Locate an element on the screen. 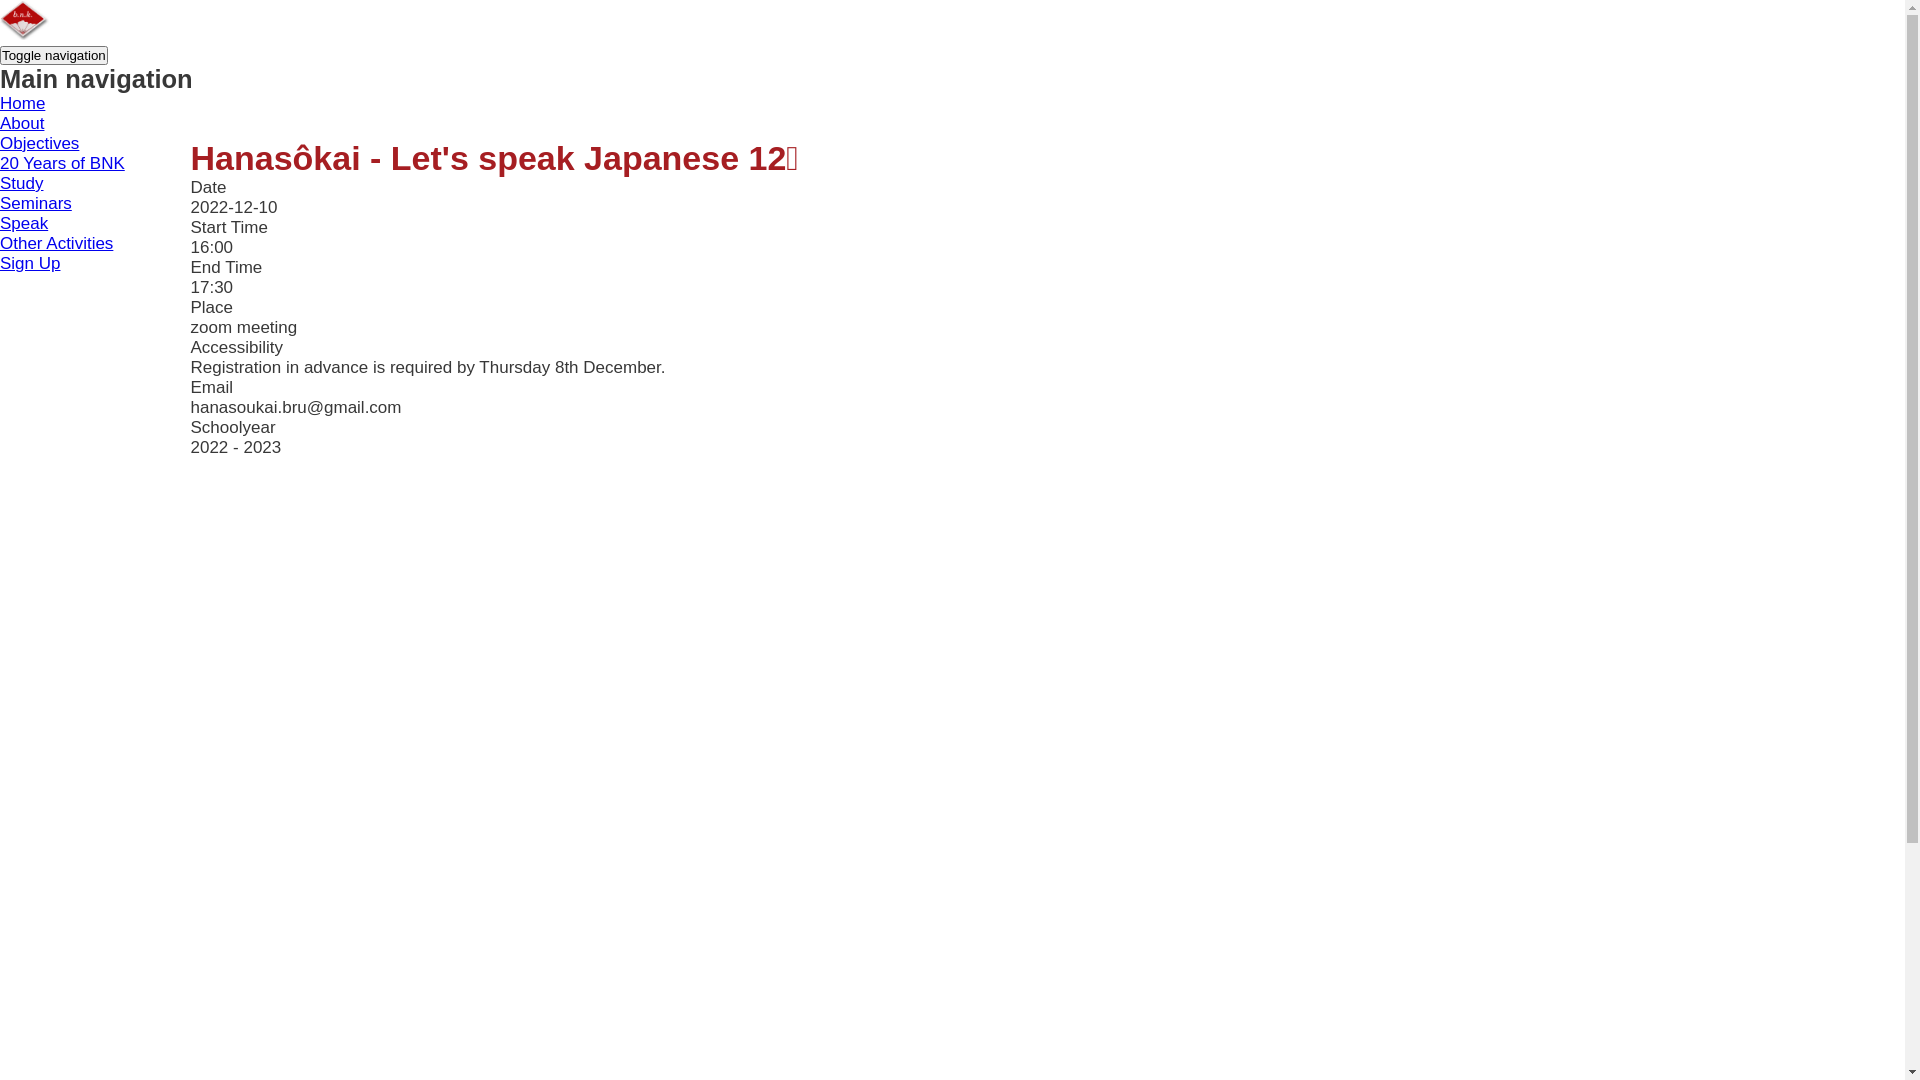 This screenshot has height=1080, width=1920. Home is located at coordinates (24, 34).